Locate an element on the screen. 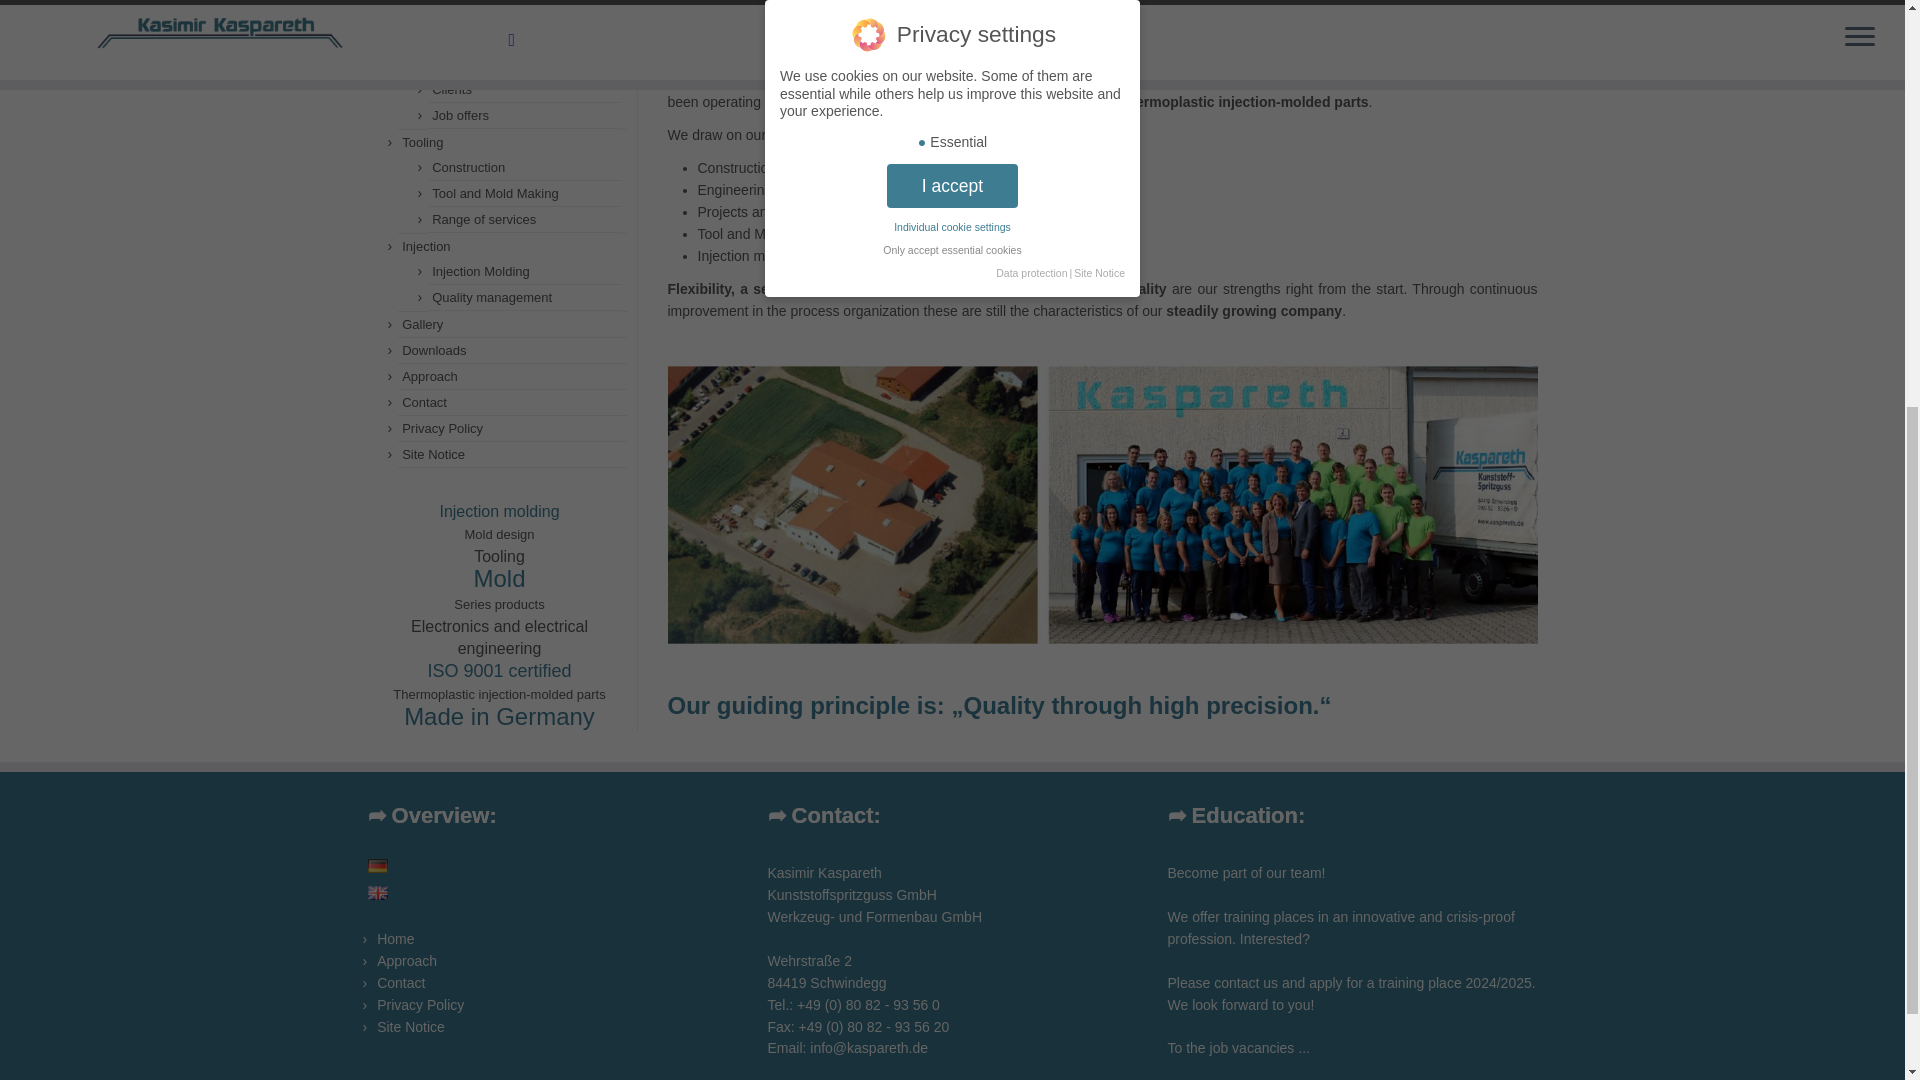 This screenshot has width=1920, height=1080. Clients is located at coordinates (452, 90).